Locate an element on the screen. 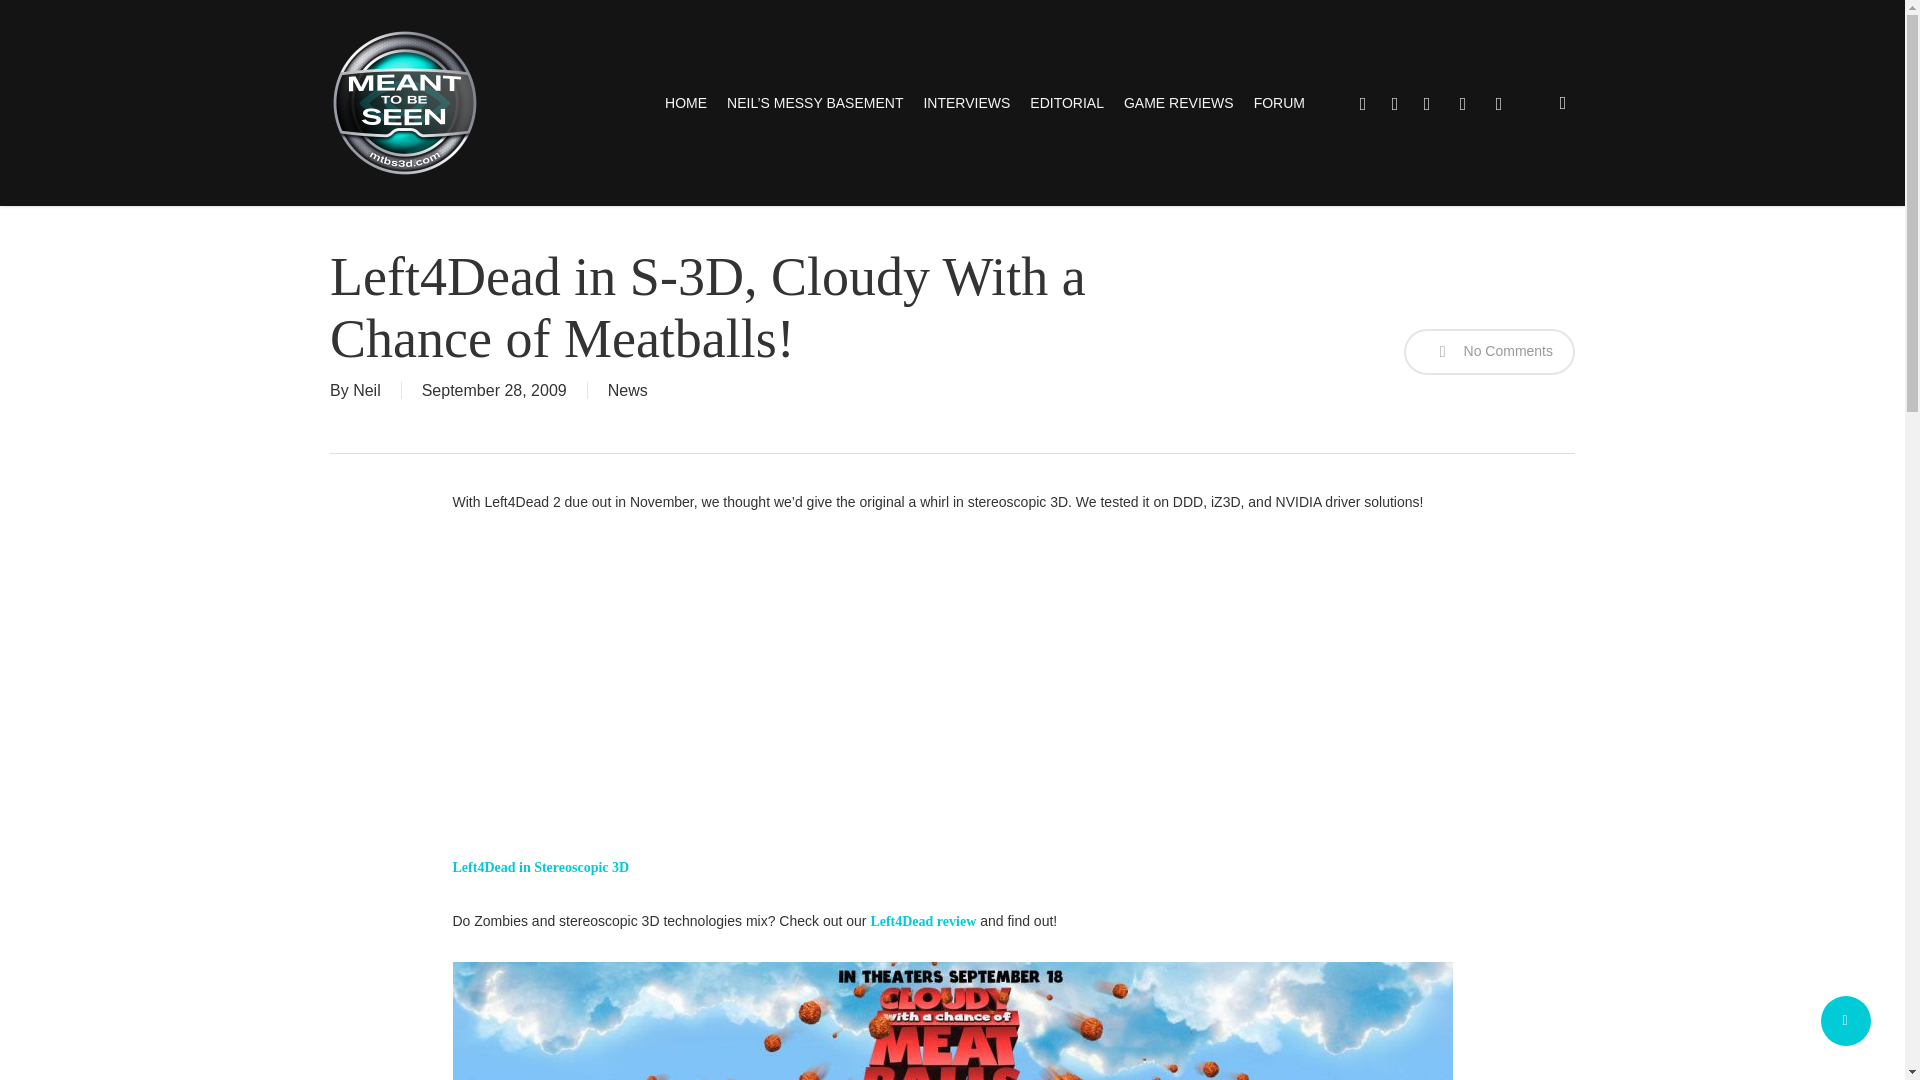 The width and height of the screenshot is (1920, 1080). HOME is located at coordinates (685, 102).